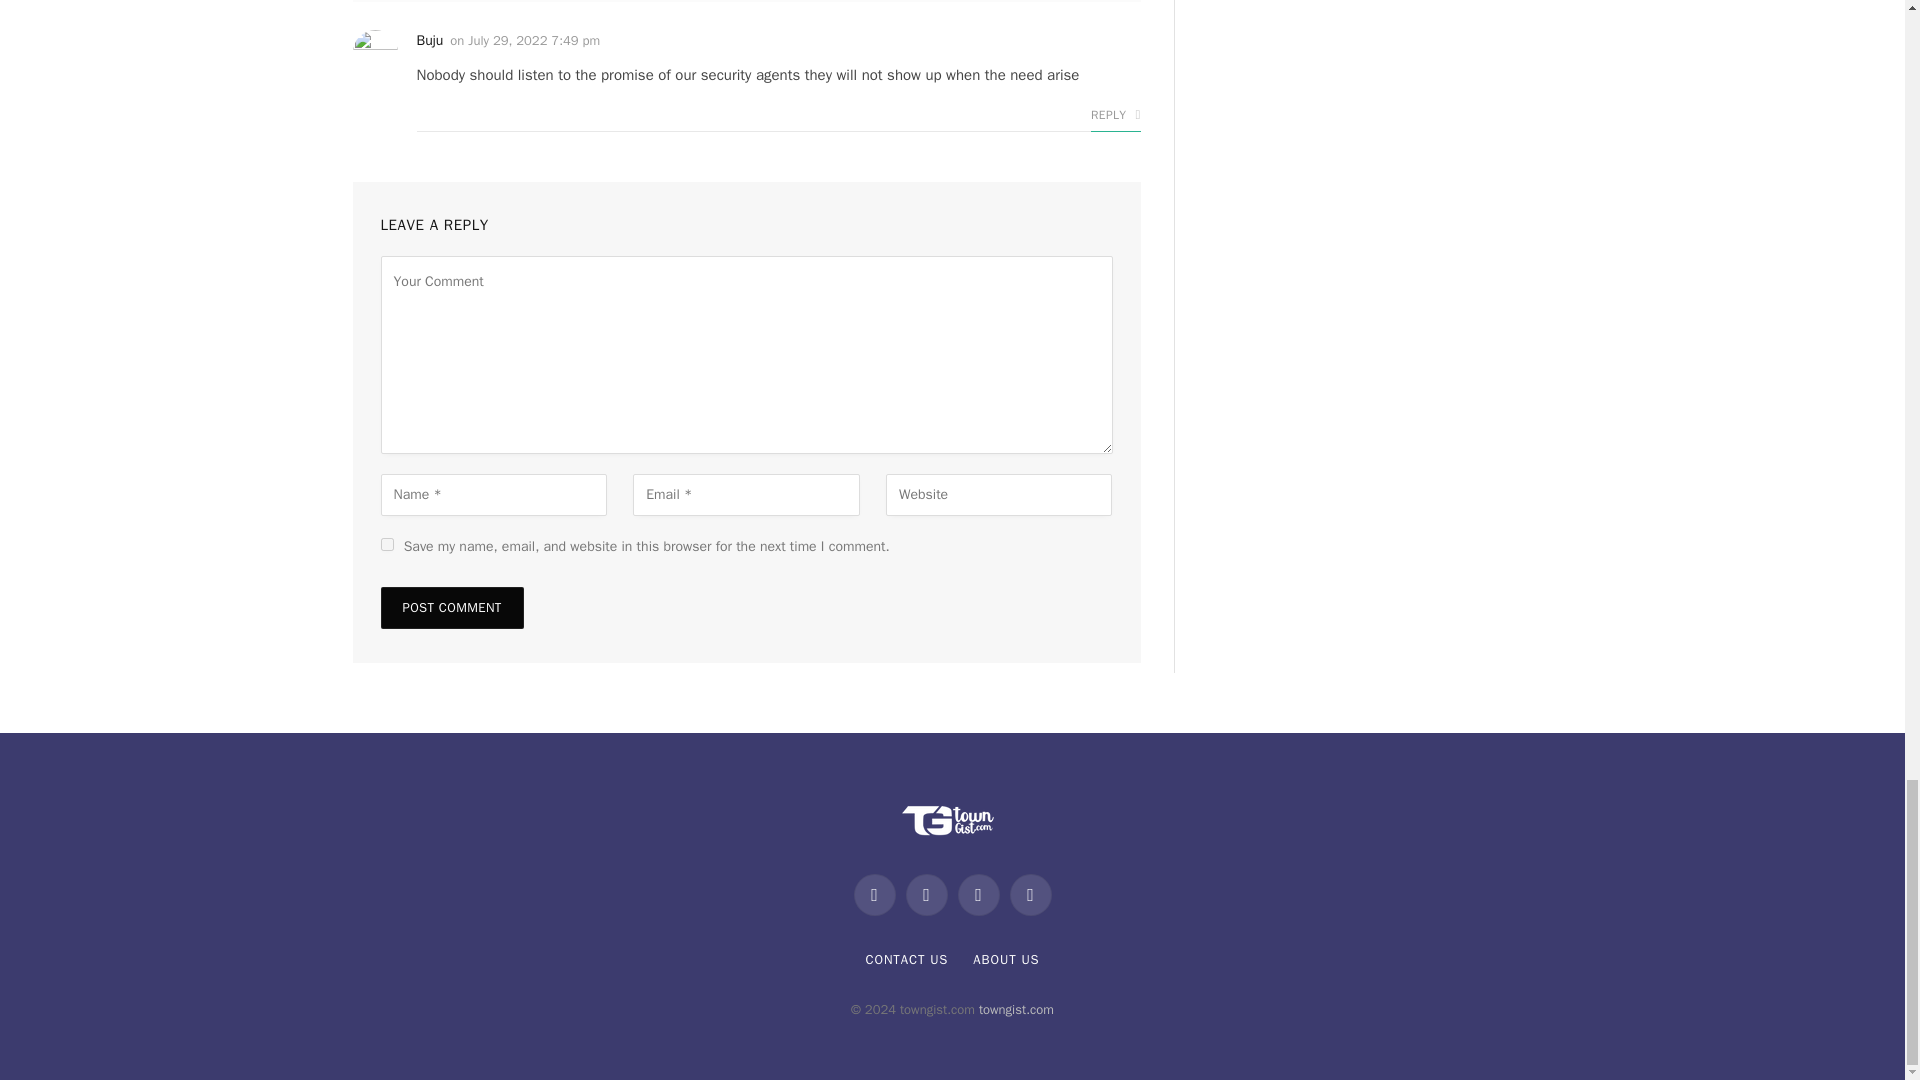 The width and height of the screenshot is (1920, 1080). I want to click on Post Comment, so click(451, 608).